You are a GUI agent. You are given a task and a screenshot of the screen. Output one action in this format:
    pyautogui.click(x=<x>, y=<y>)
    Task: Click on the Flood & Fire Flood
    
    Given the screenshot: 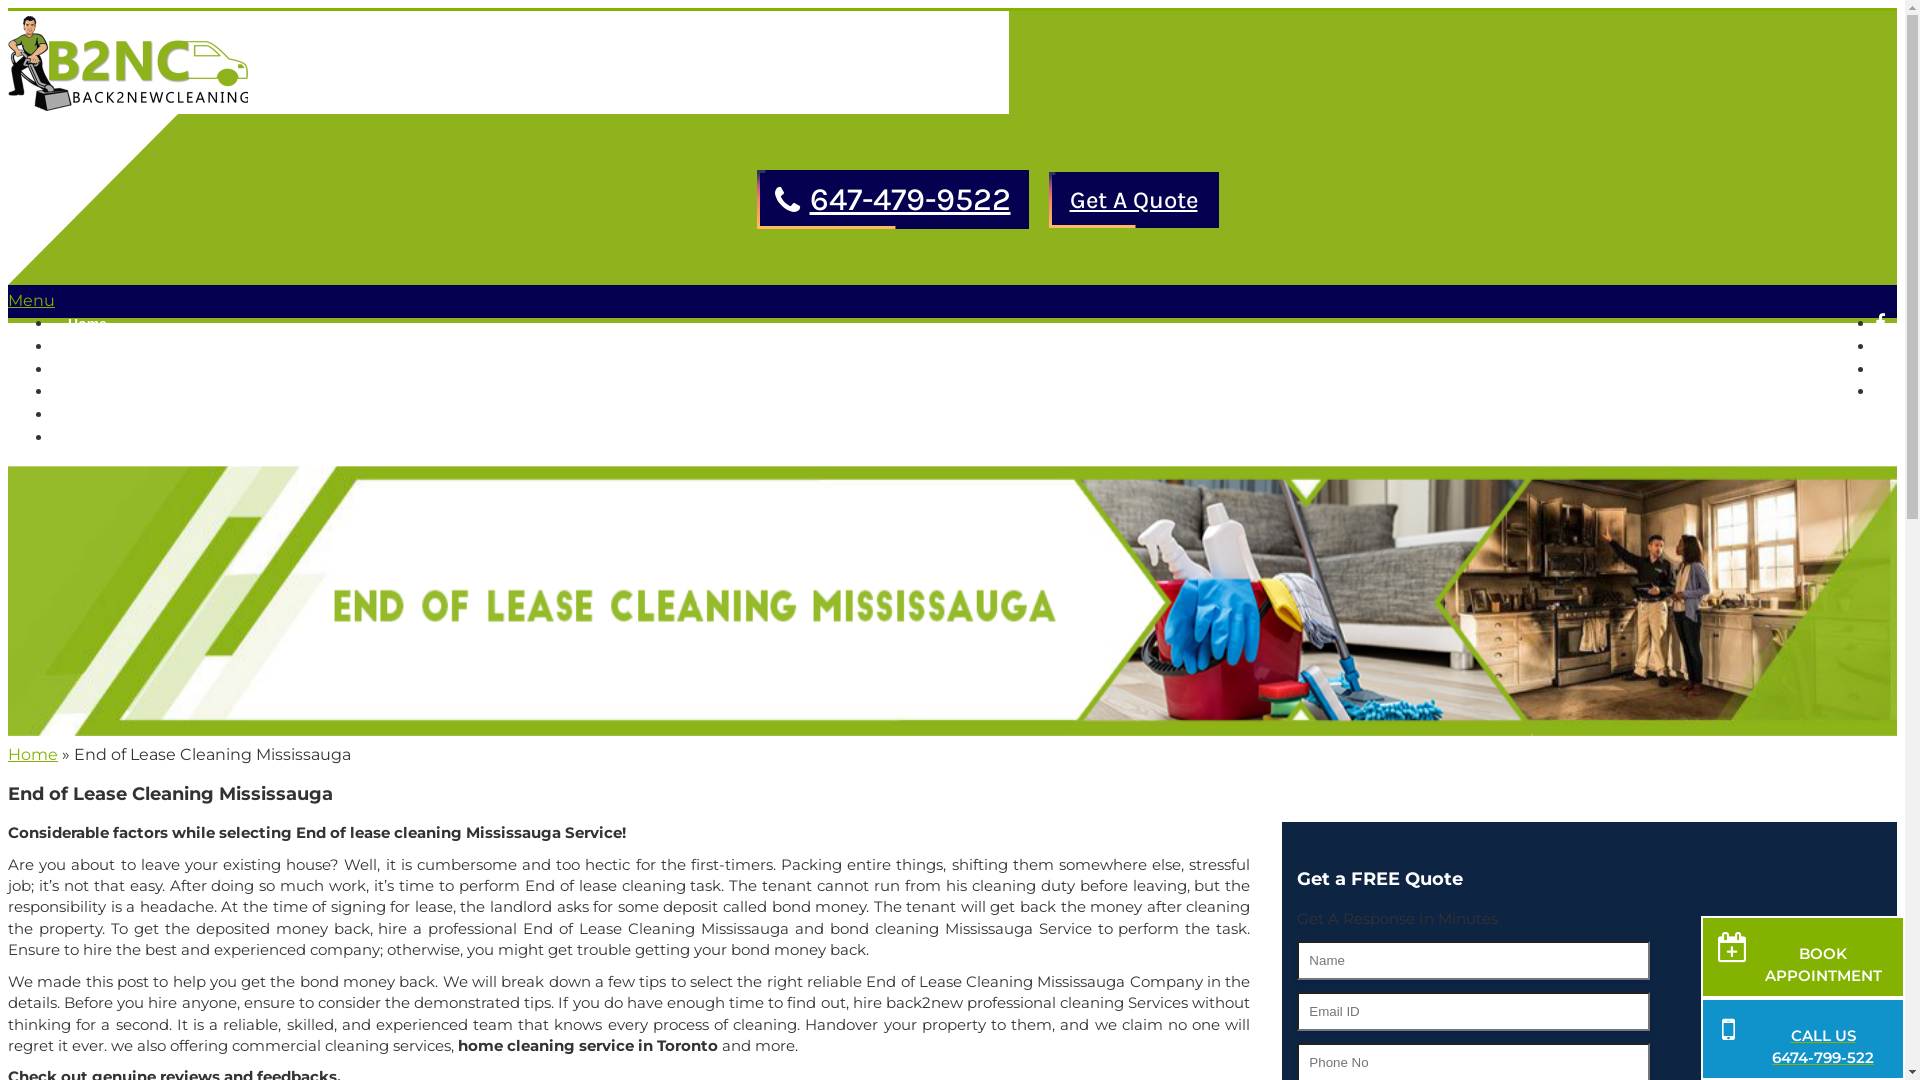 What is the action you would take?
    pyautogui.click(x=138, y=392)
    